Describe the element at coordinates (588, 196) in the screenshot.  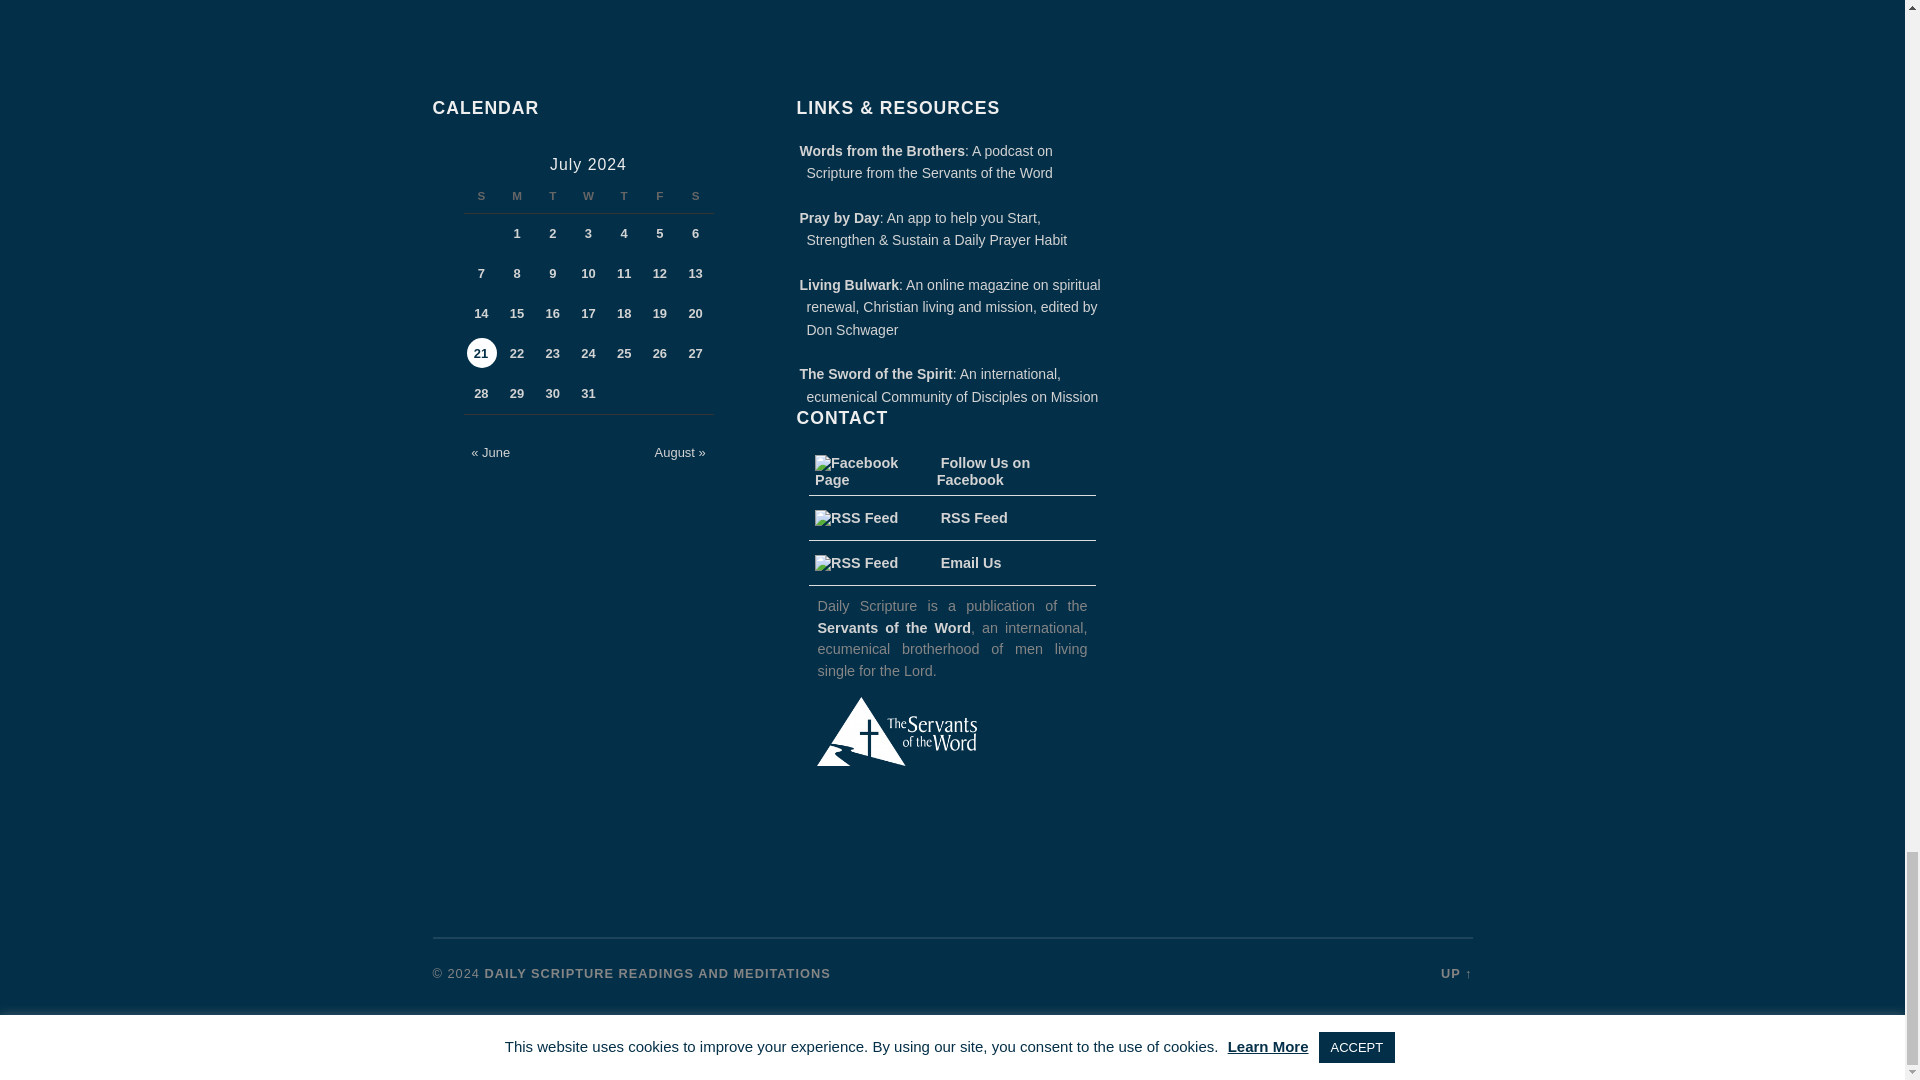
I see `Wednesday` at that location.